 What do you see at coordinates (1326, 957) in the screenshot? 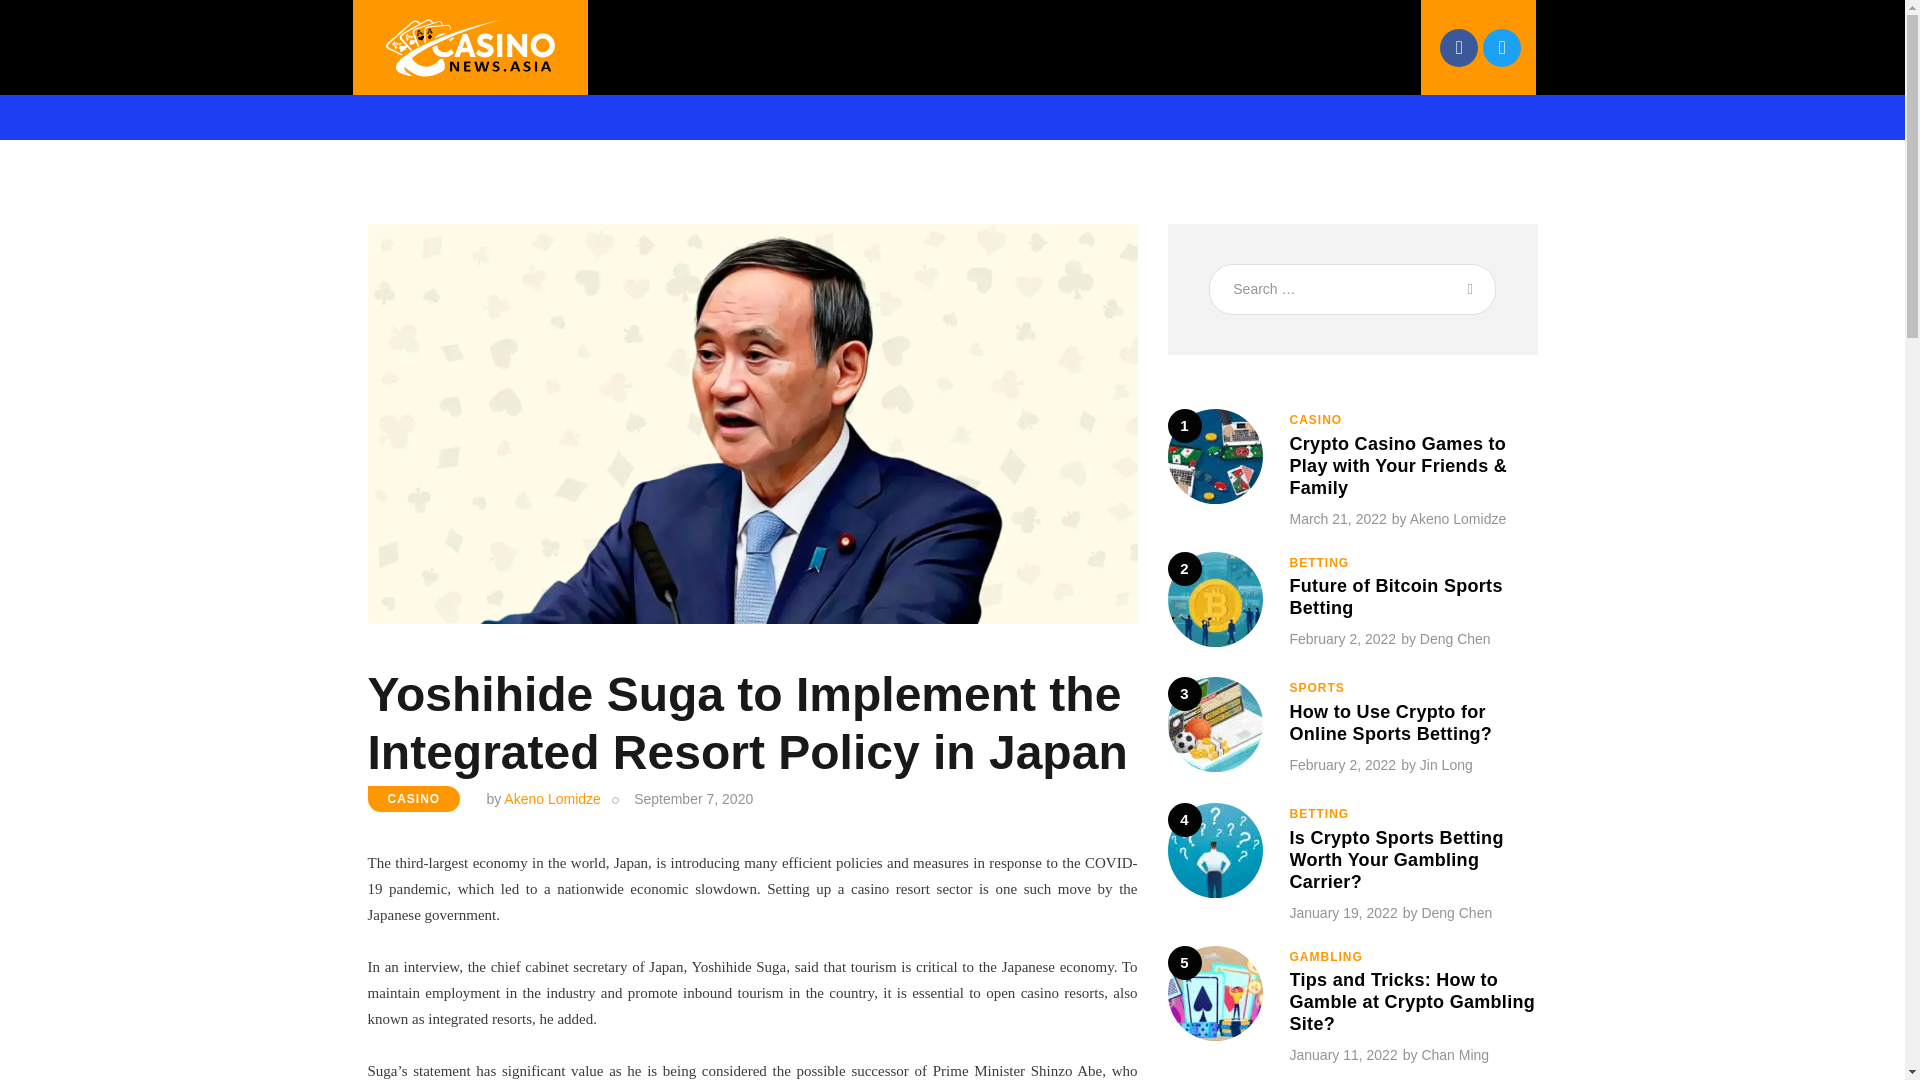
I see `View all posts in Gambling` at bounding box center [1326, 957].